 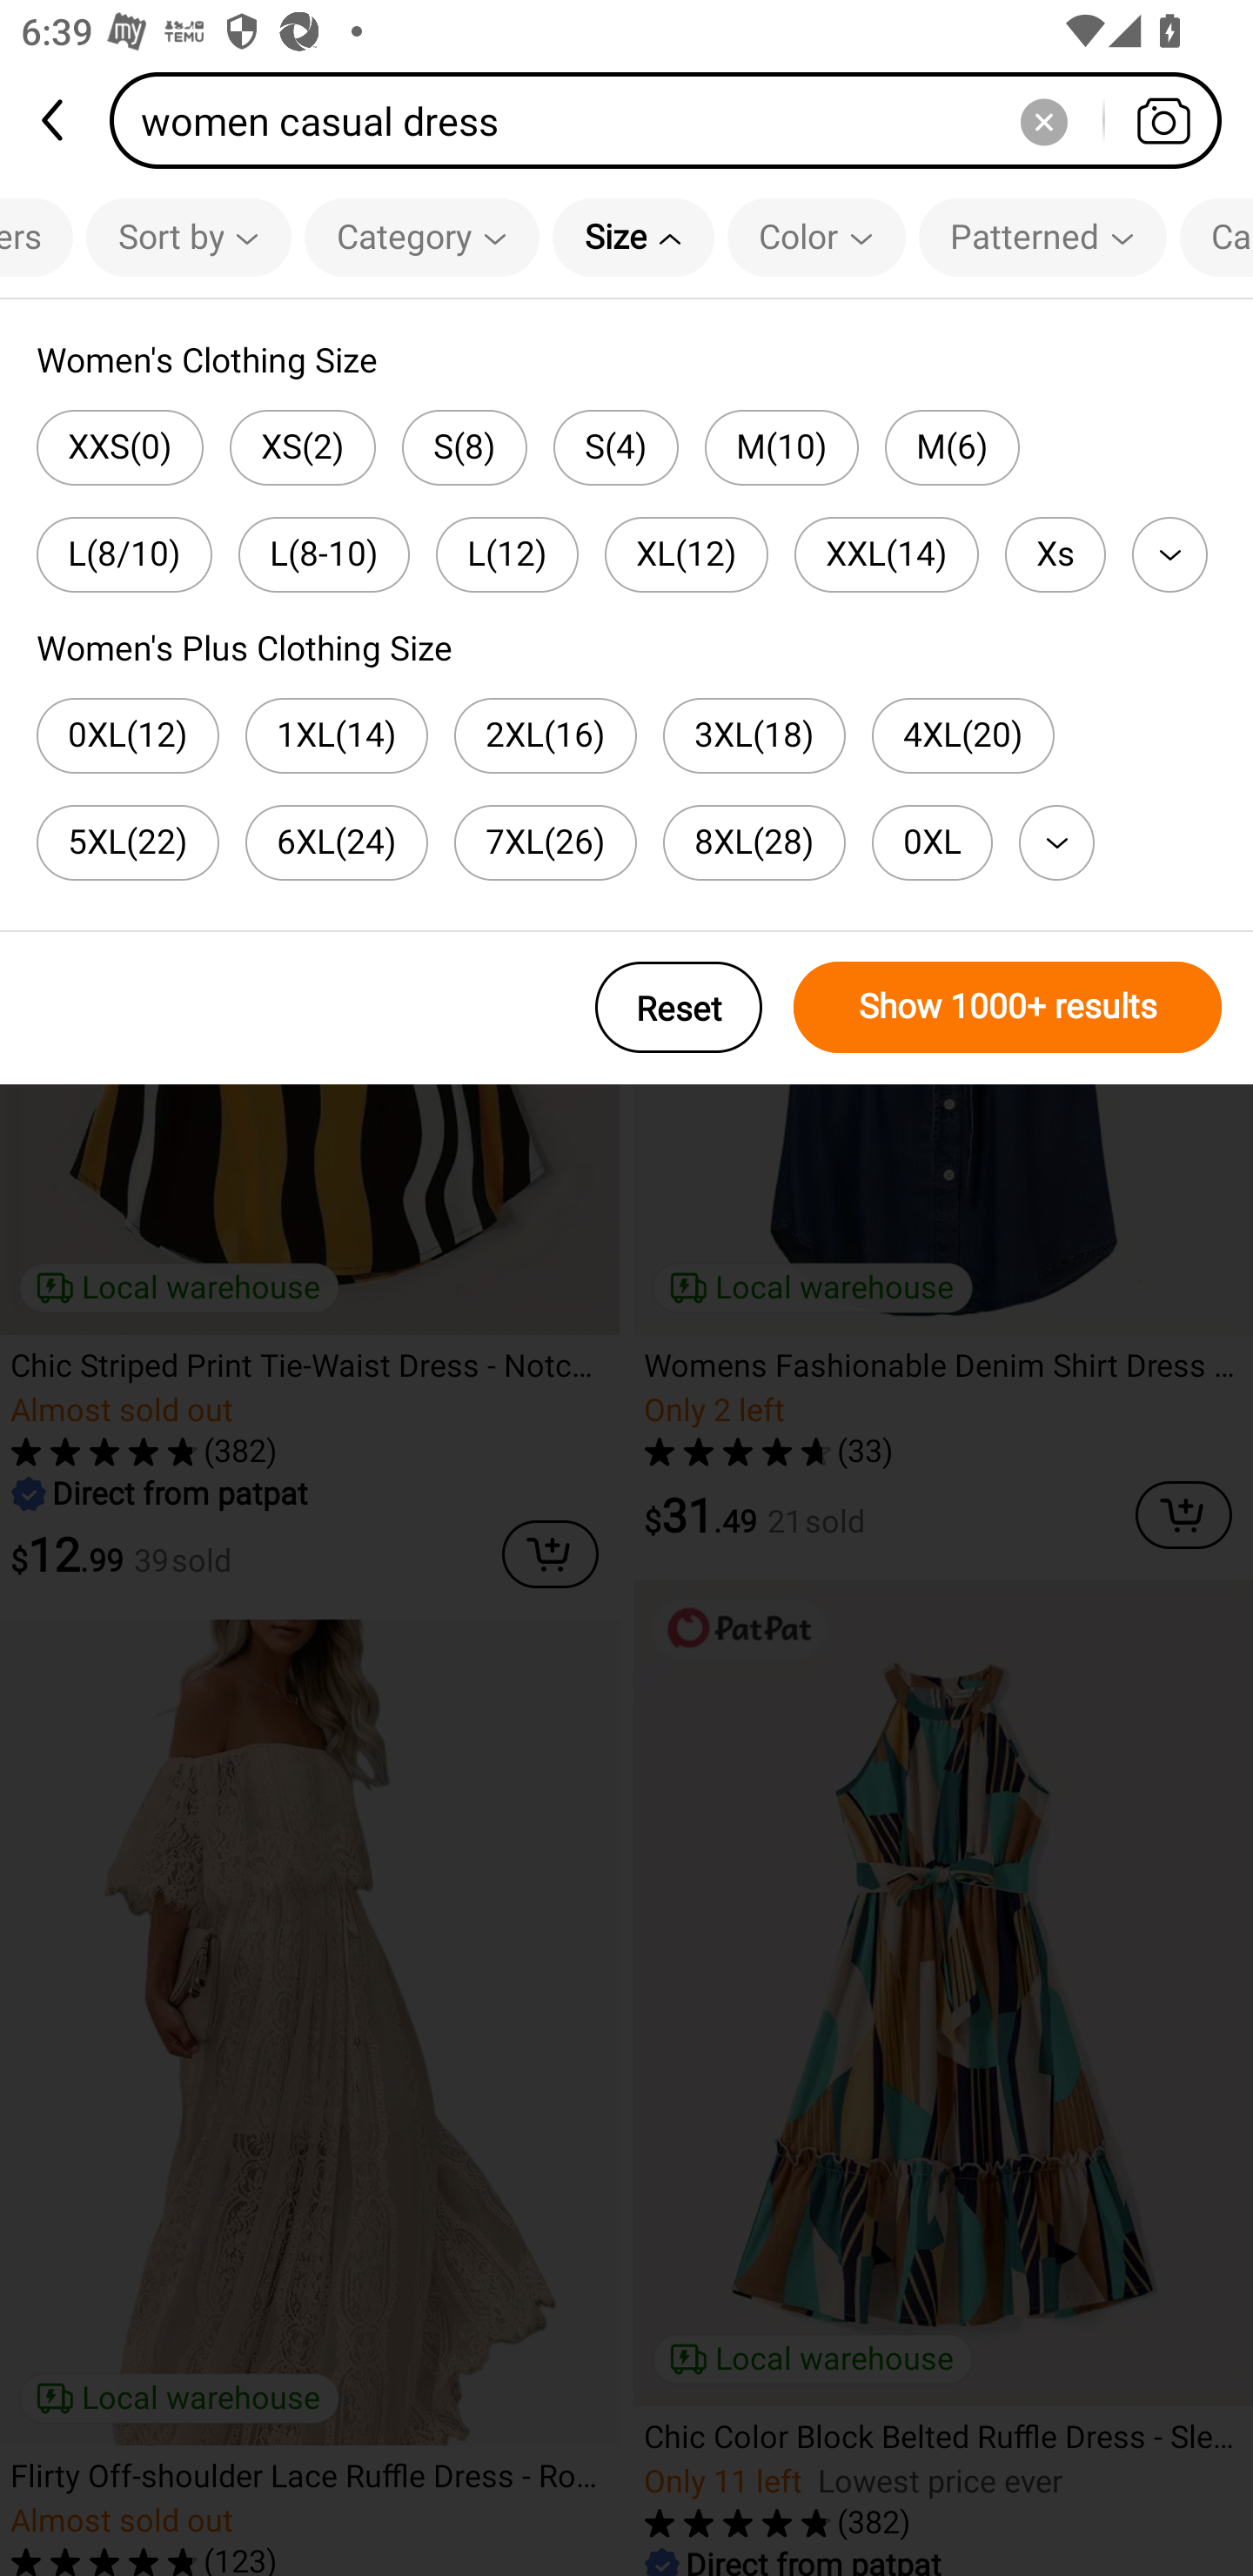 What do you see at coordinates (507, 554) in the screenshot?
I see `L(12)` at bounding box center [507, 554].